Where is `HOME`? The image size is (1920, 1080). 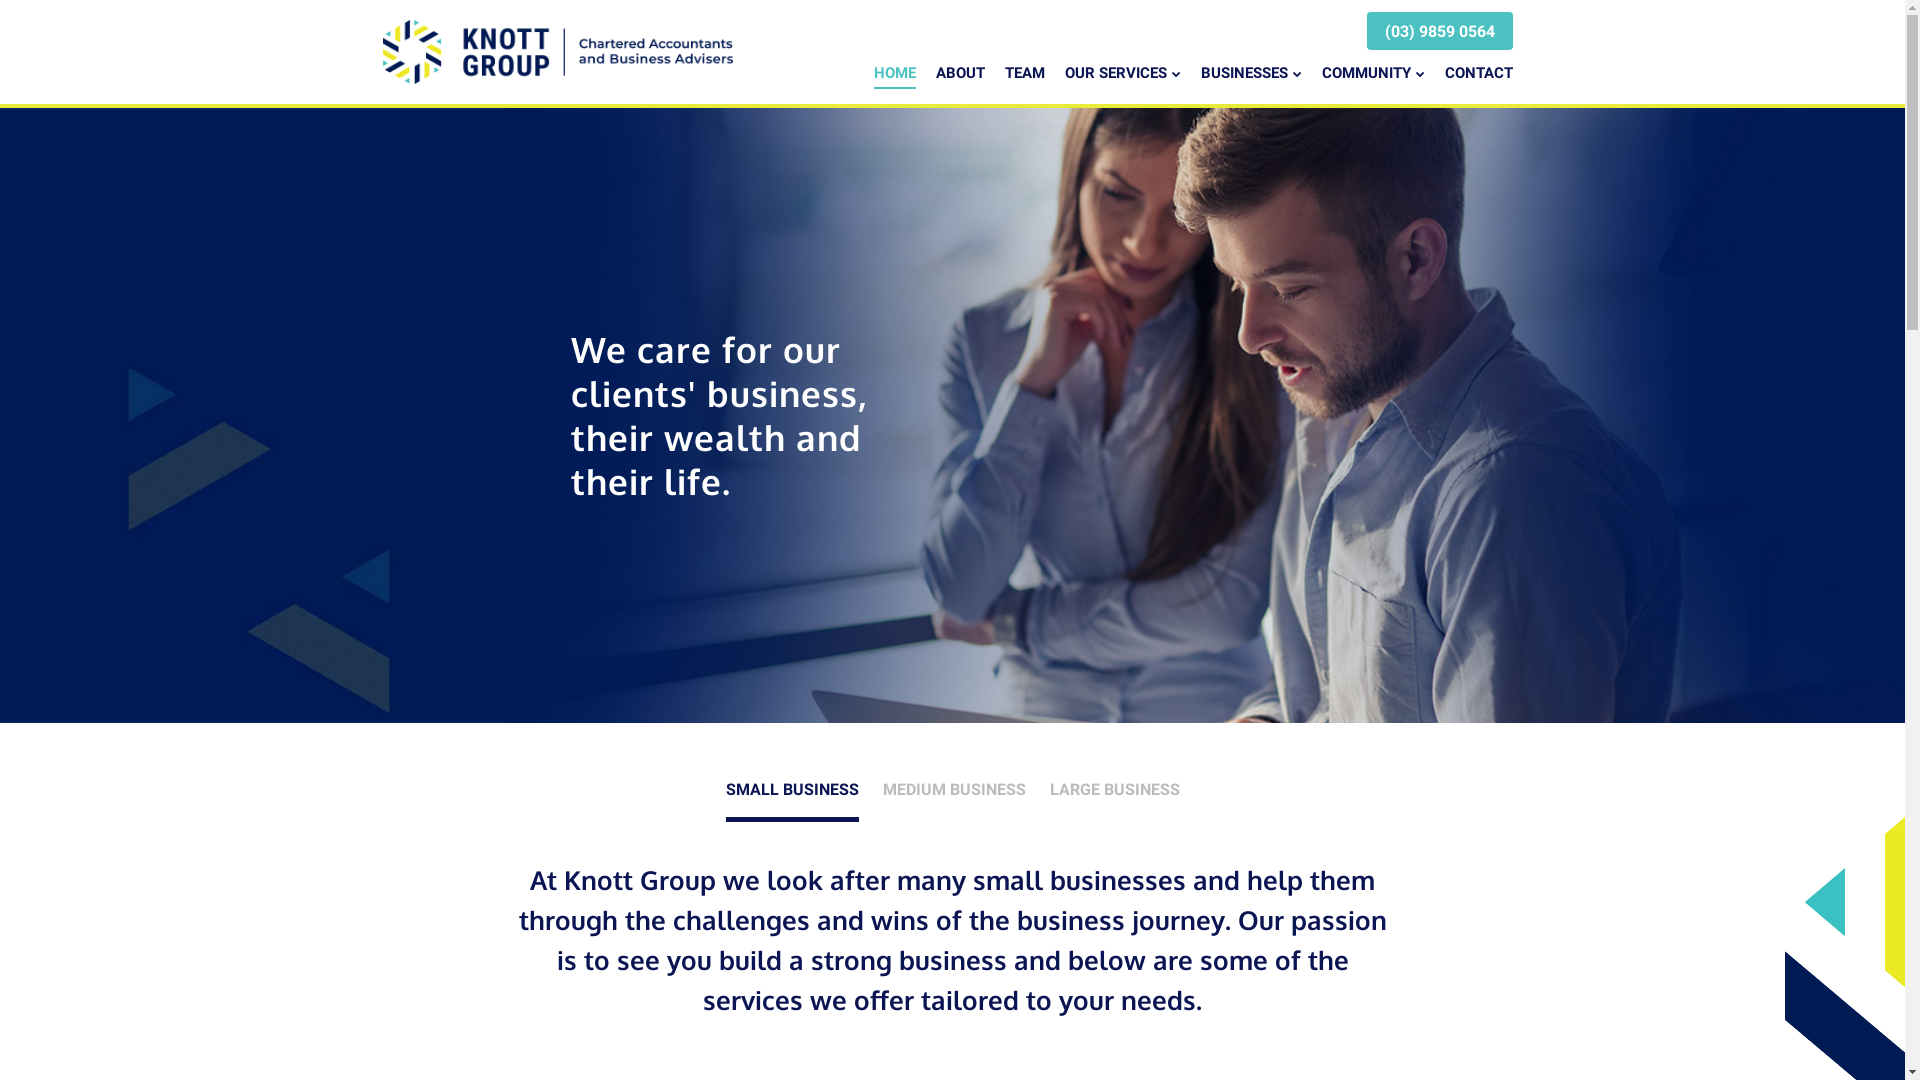
HOME is located at coordinates (895, 74).